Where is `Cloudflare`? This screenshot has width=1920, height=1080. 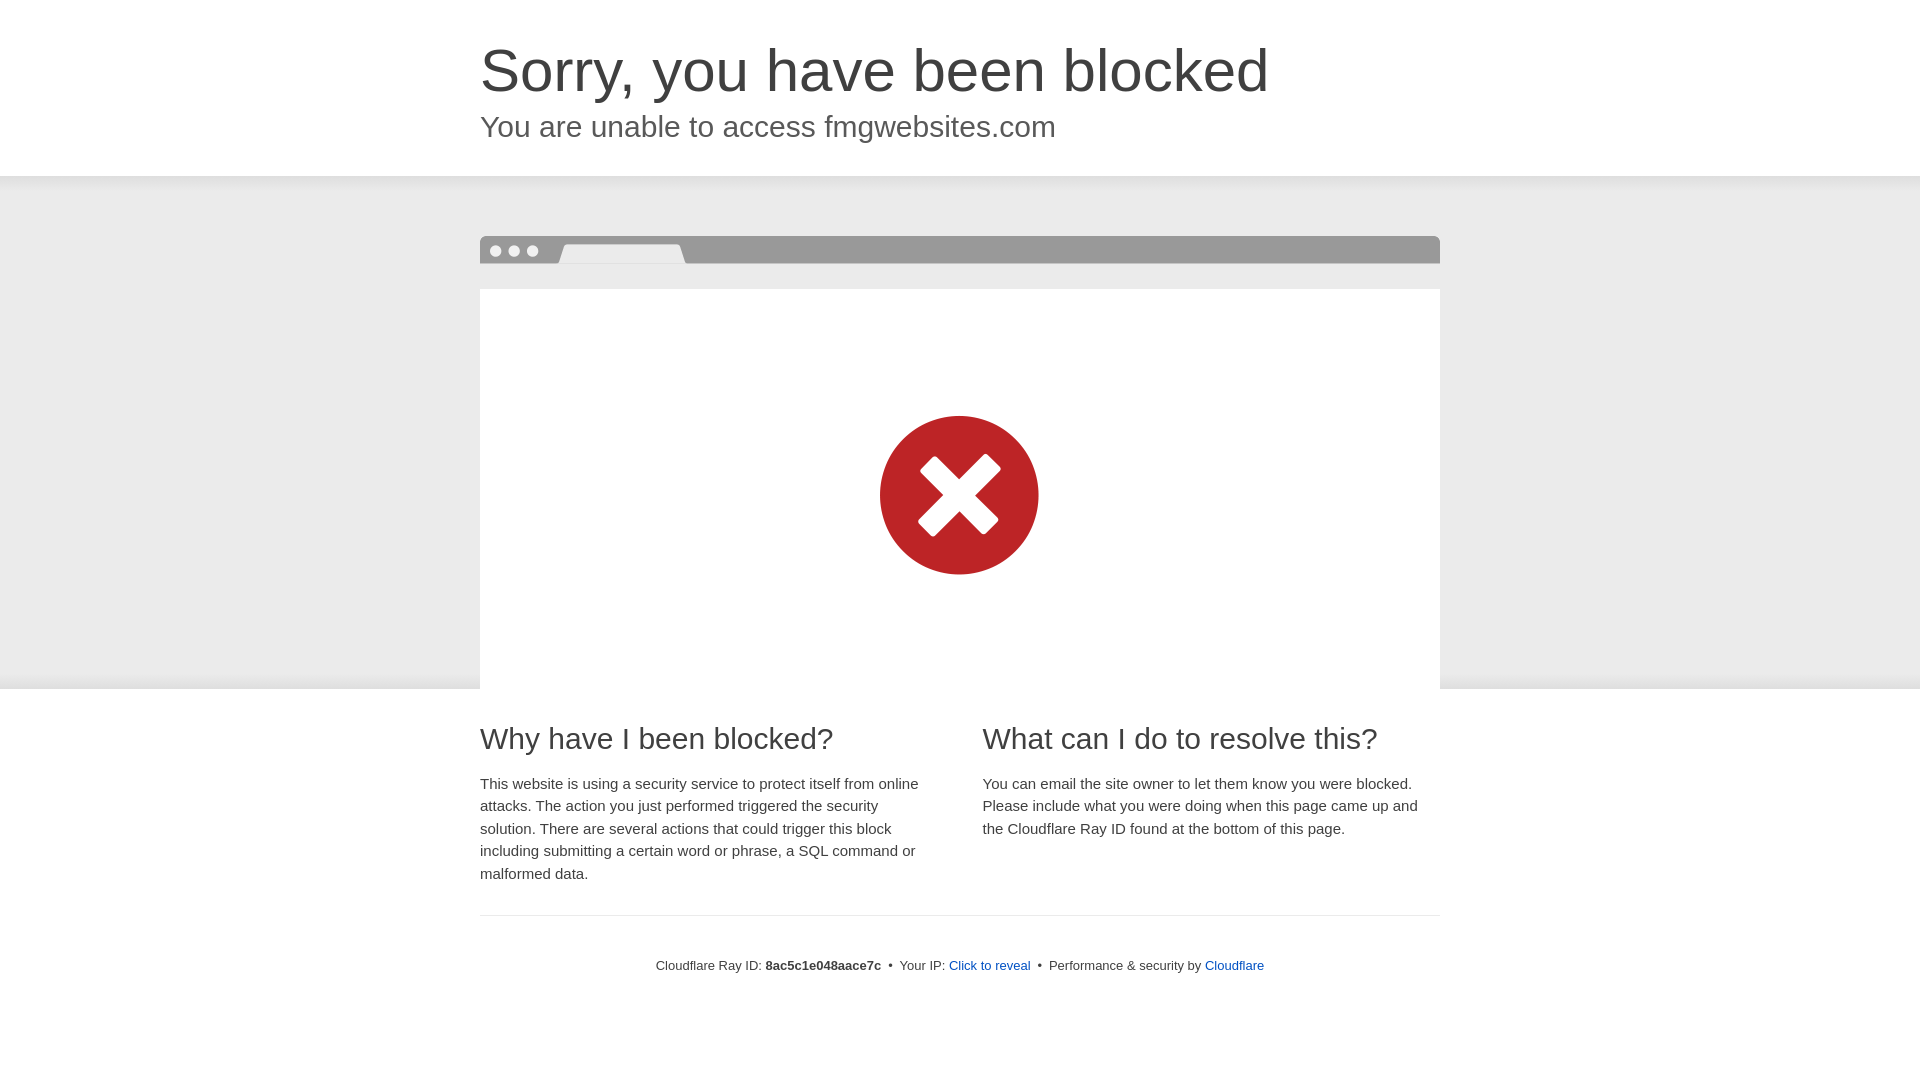 Cloudflare is located at coordinates (1234, 965).